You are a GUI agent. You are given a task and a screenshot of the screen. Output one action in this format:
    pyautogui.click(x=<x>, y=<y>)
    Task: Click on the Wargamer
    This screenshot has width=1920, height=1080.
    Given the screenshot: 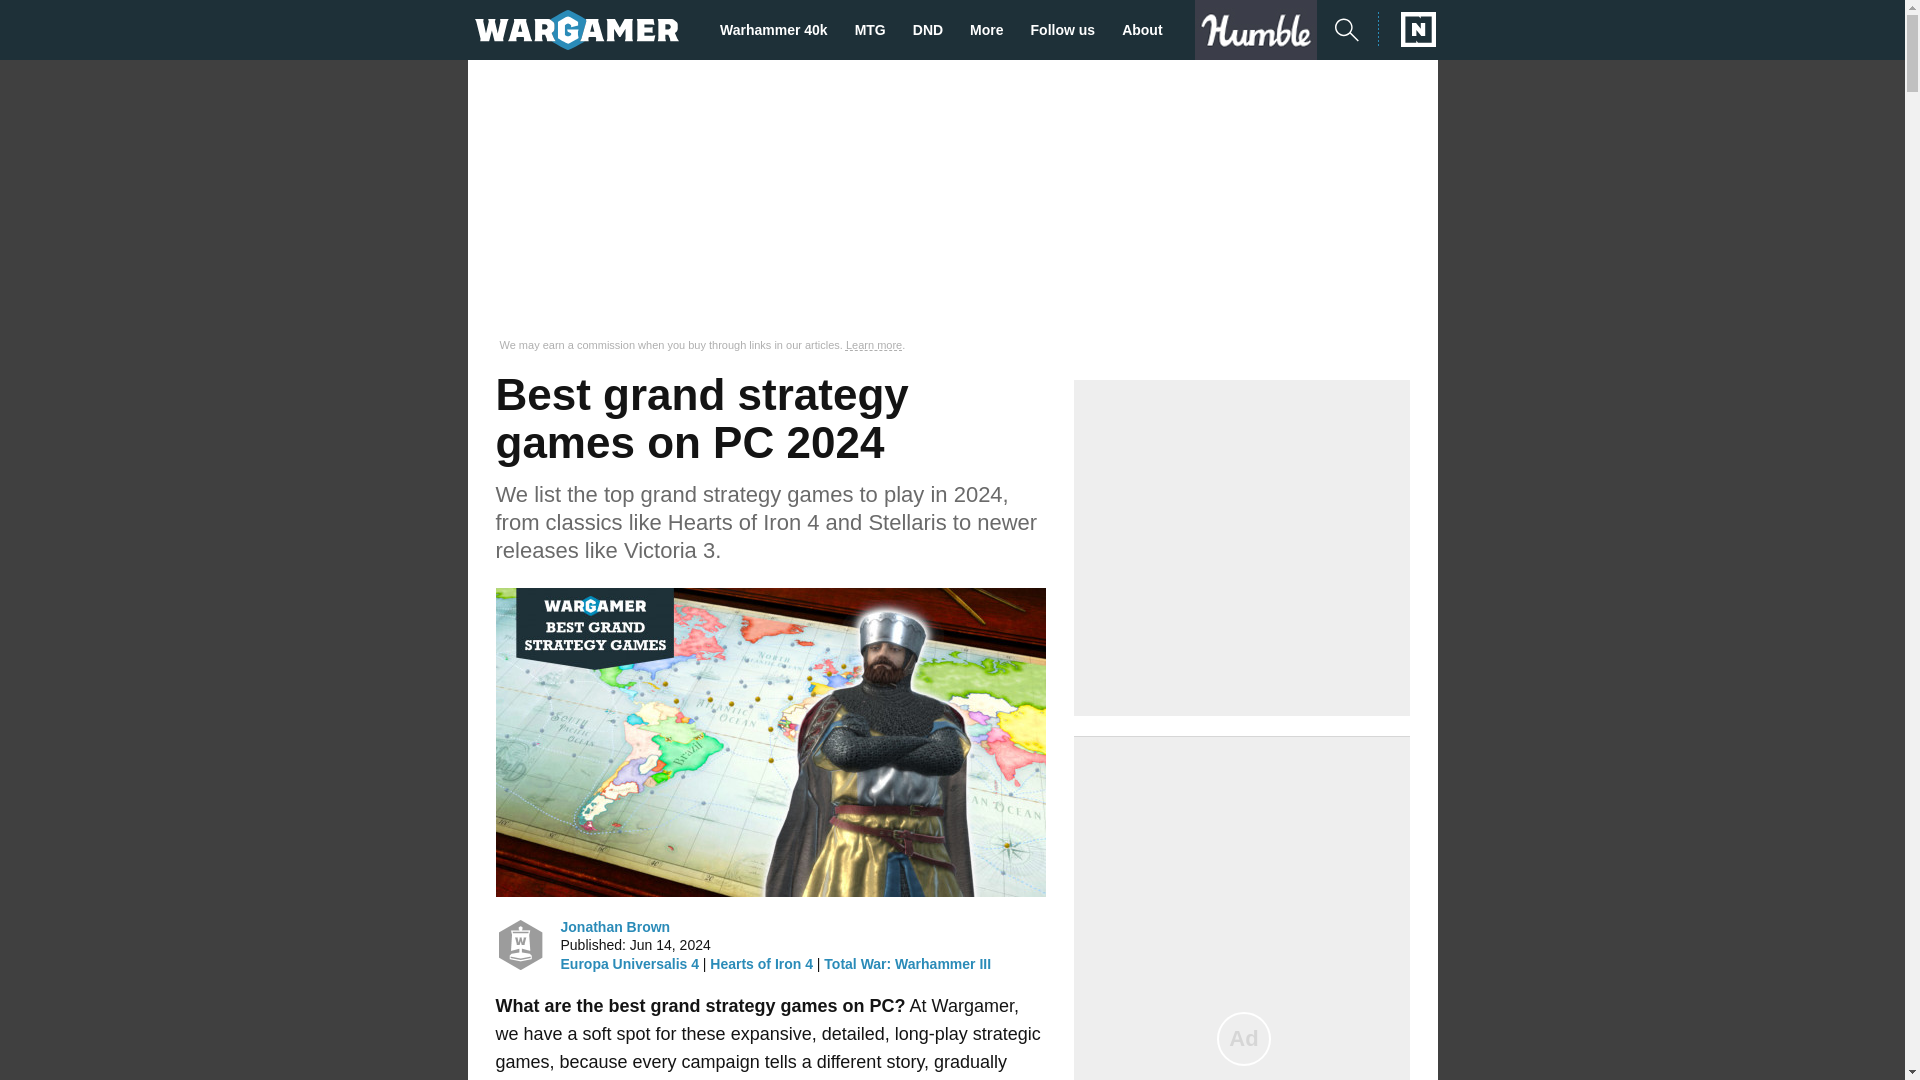 What is the action you would take?
    pyautogui.click(x=576, y=29)
    